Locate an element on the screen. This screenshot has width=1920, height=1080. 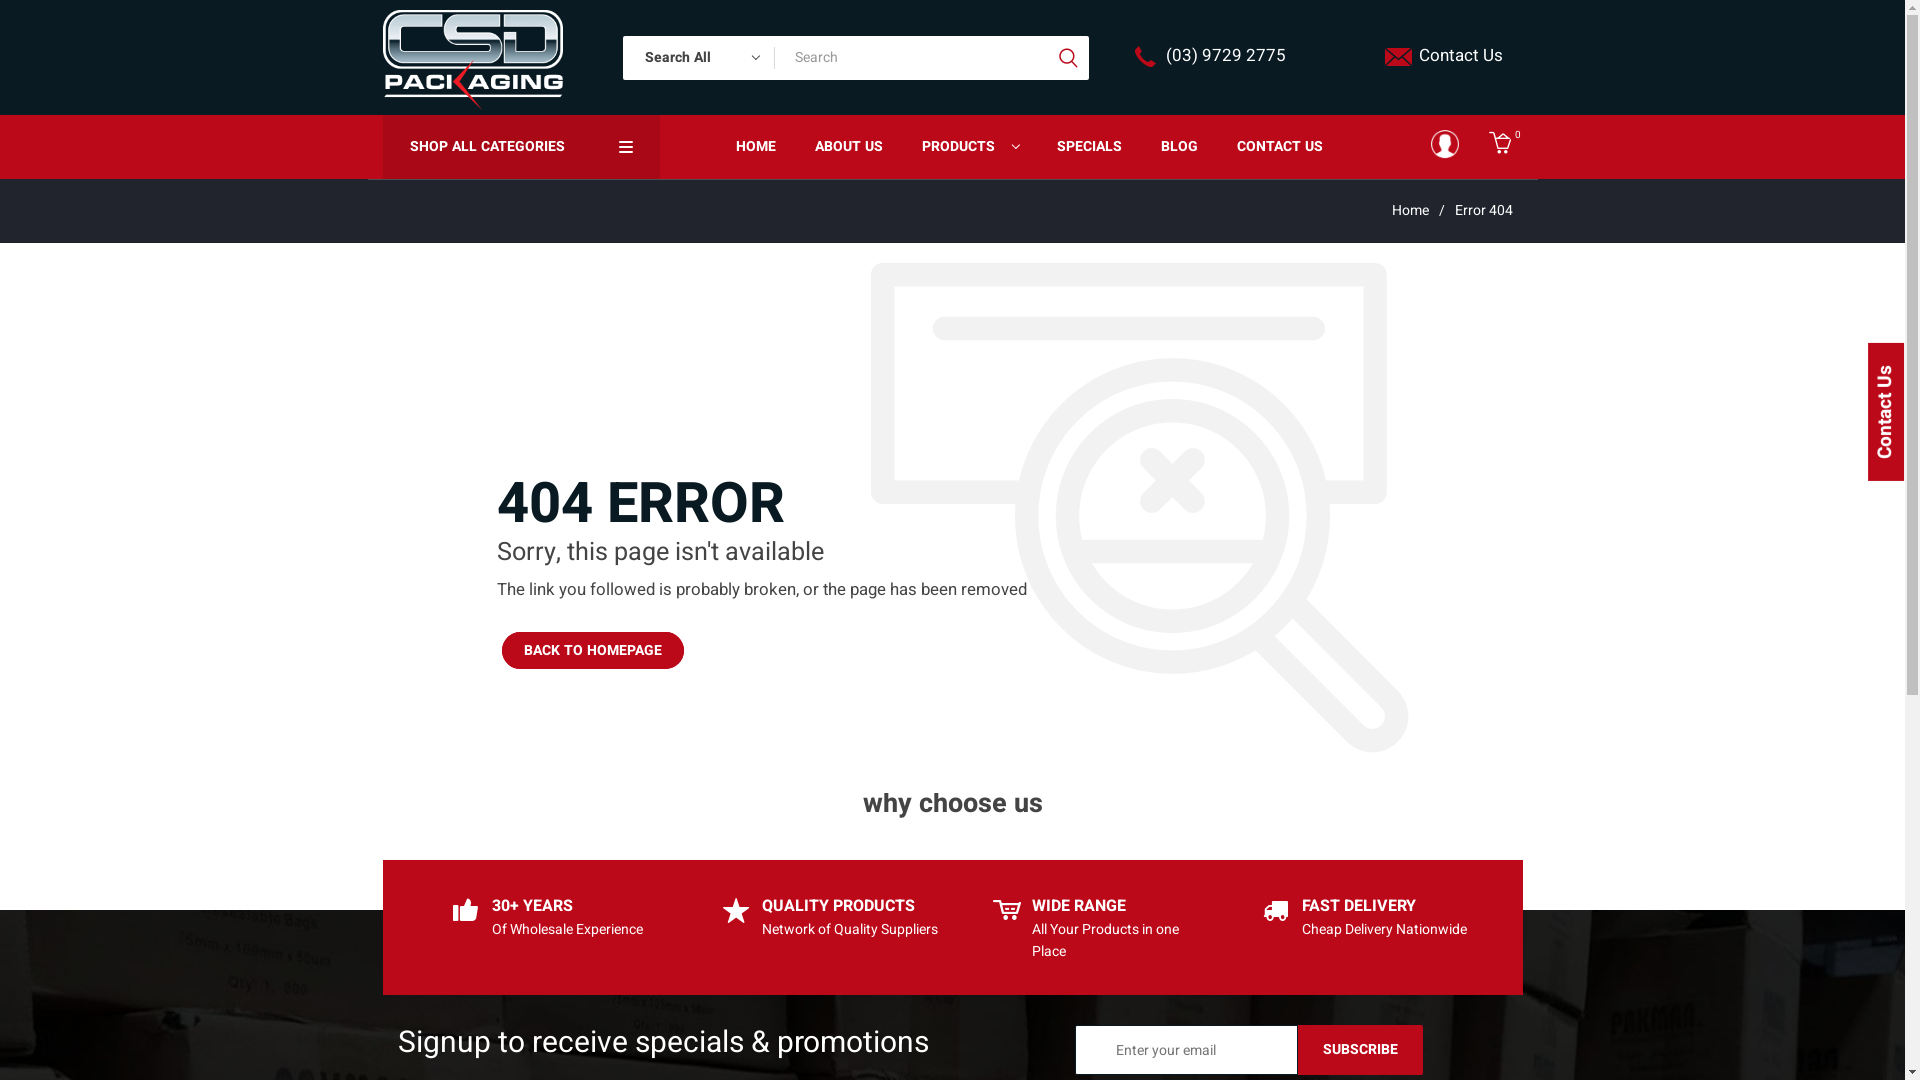
BACK TO HOMEPAGE is located at coordinates (593, 650).